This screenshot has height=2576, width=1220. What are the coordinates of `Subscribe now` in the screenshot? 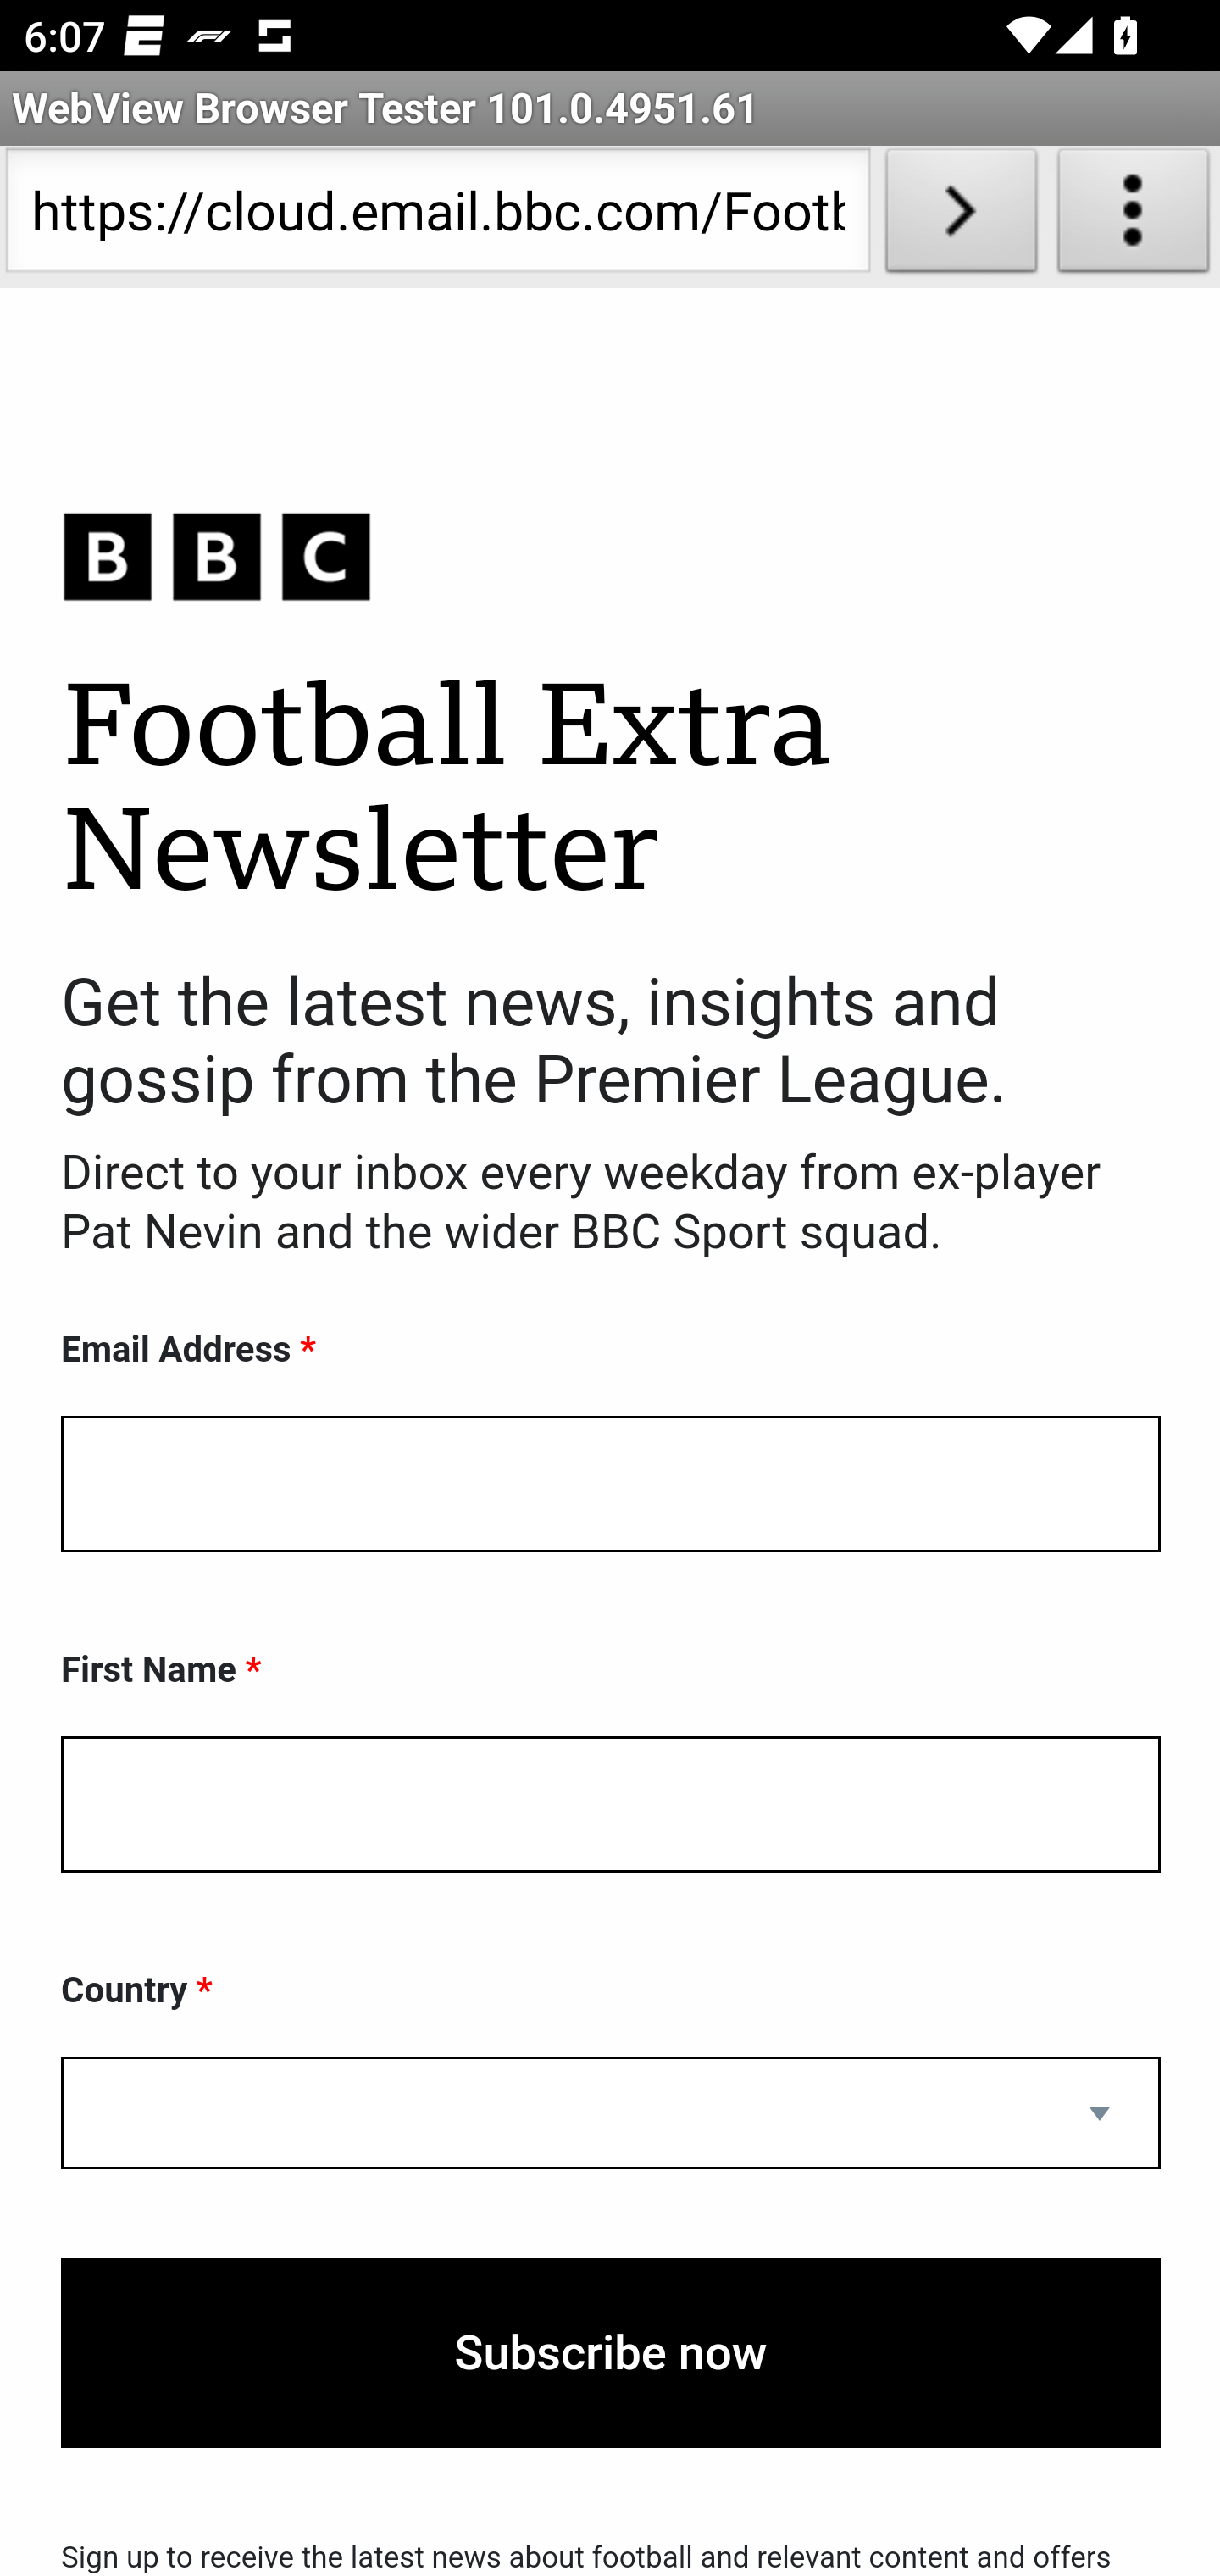 It's located at (611, 2353).